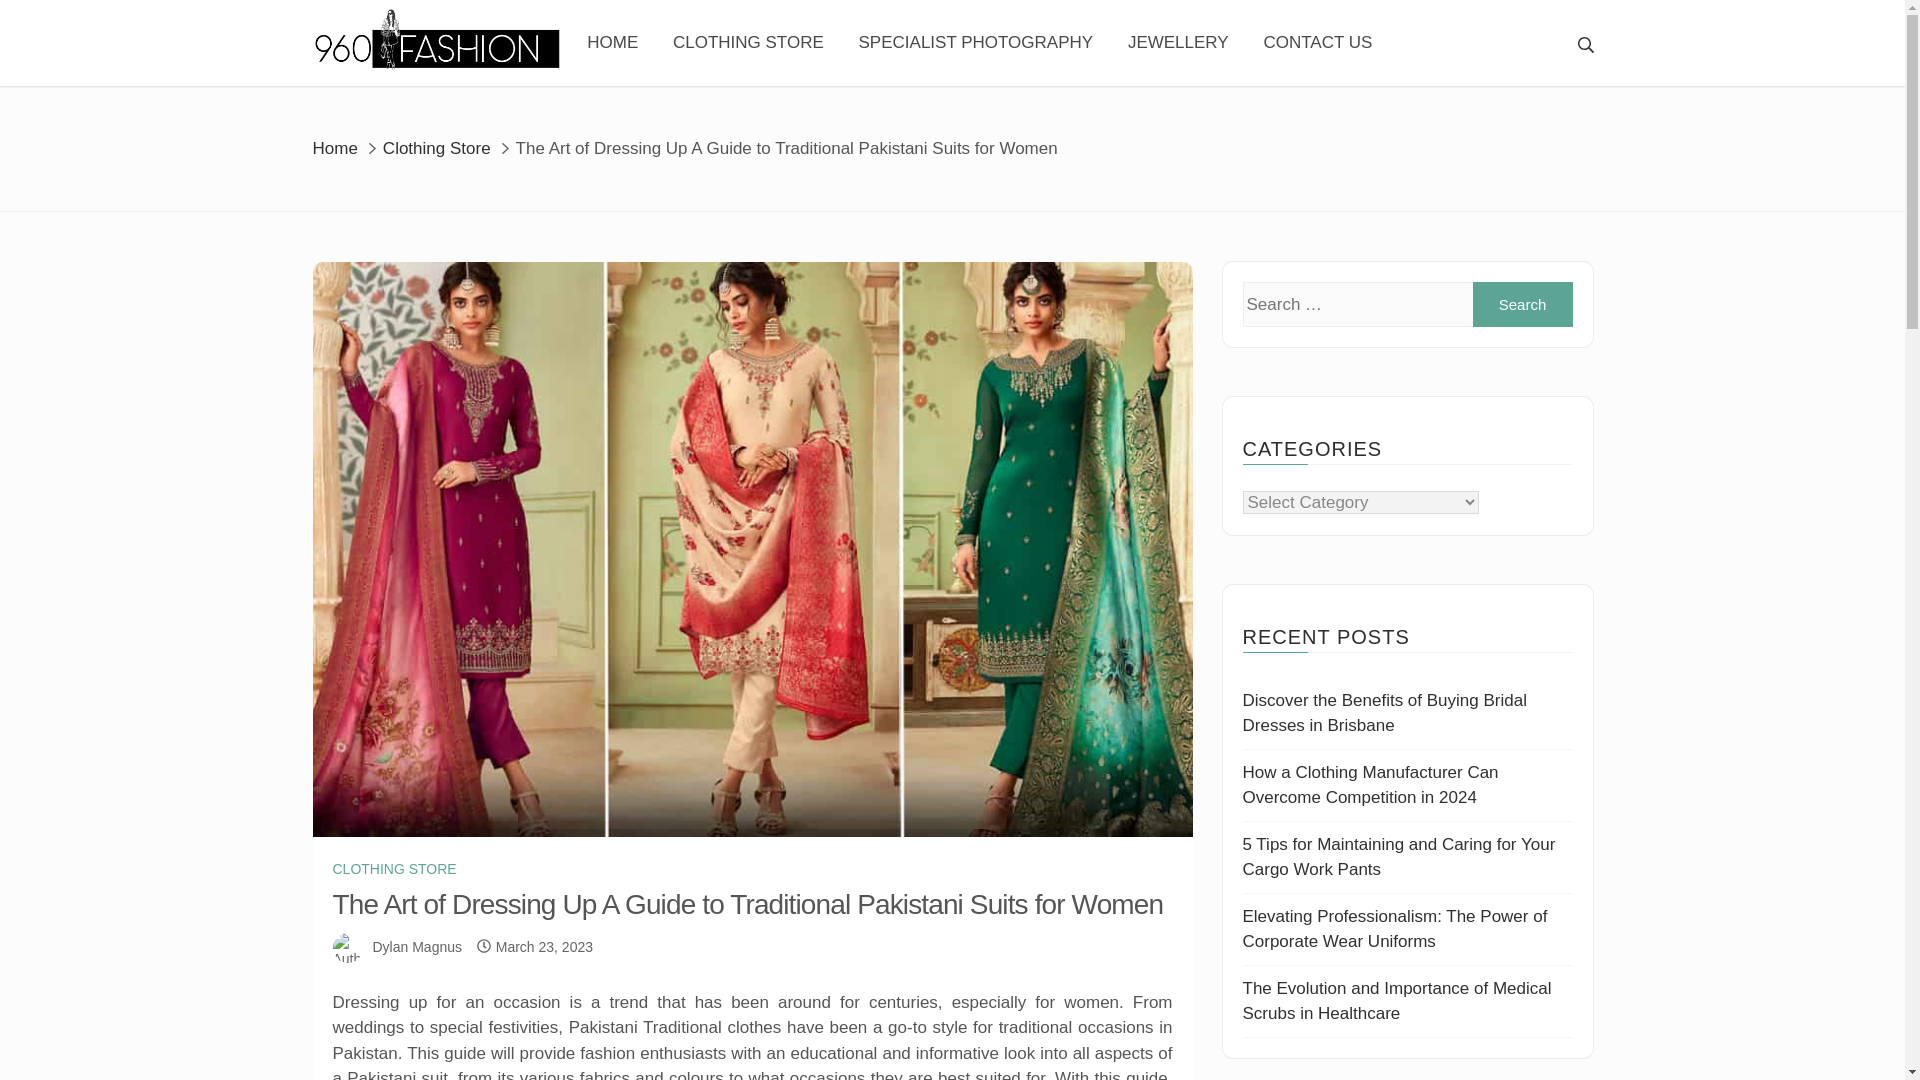 The width and height of the screenshot is (1920, 1080). I want to click on Clothing Store, so click(436, 147).